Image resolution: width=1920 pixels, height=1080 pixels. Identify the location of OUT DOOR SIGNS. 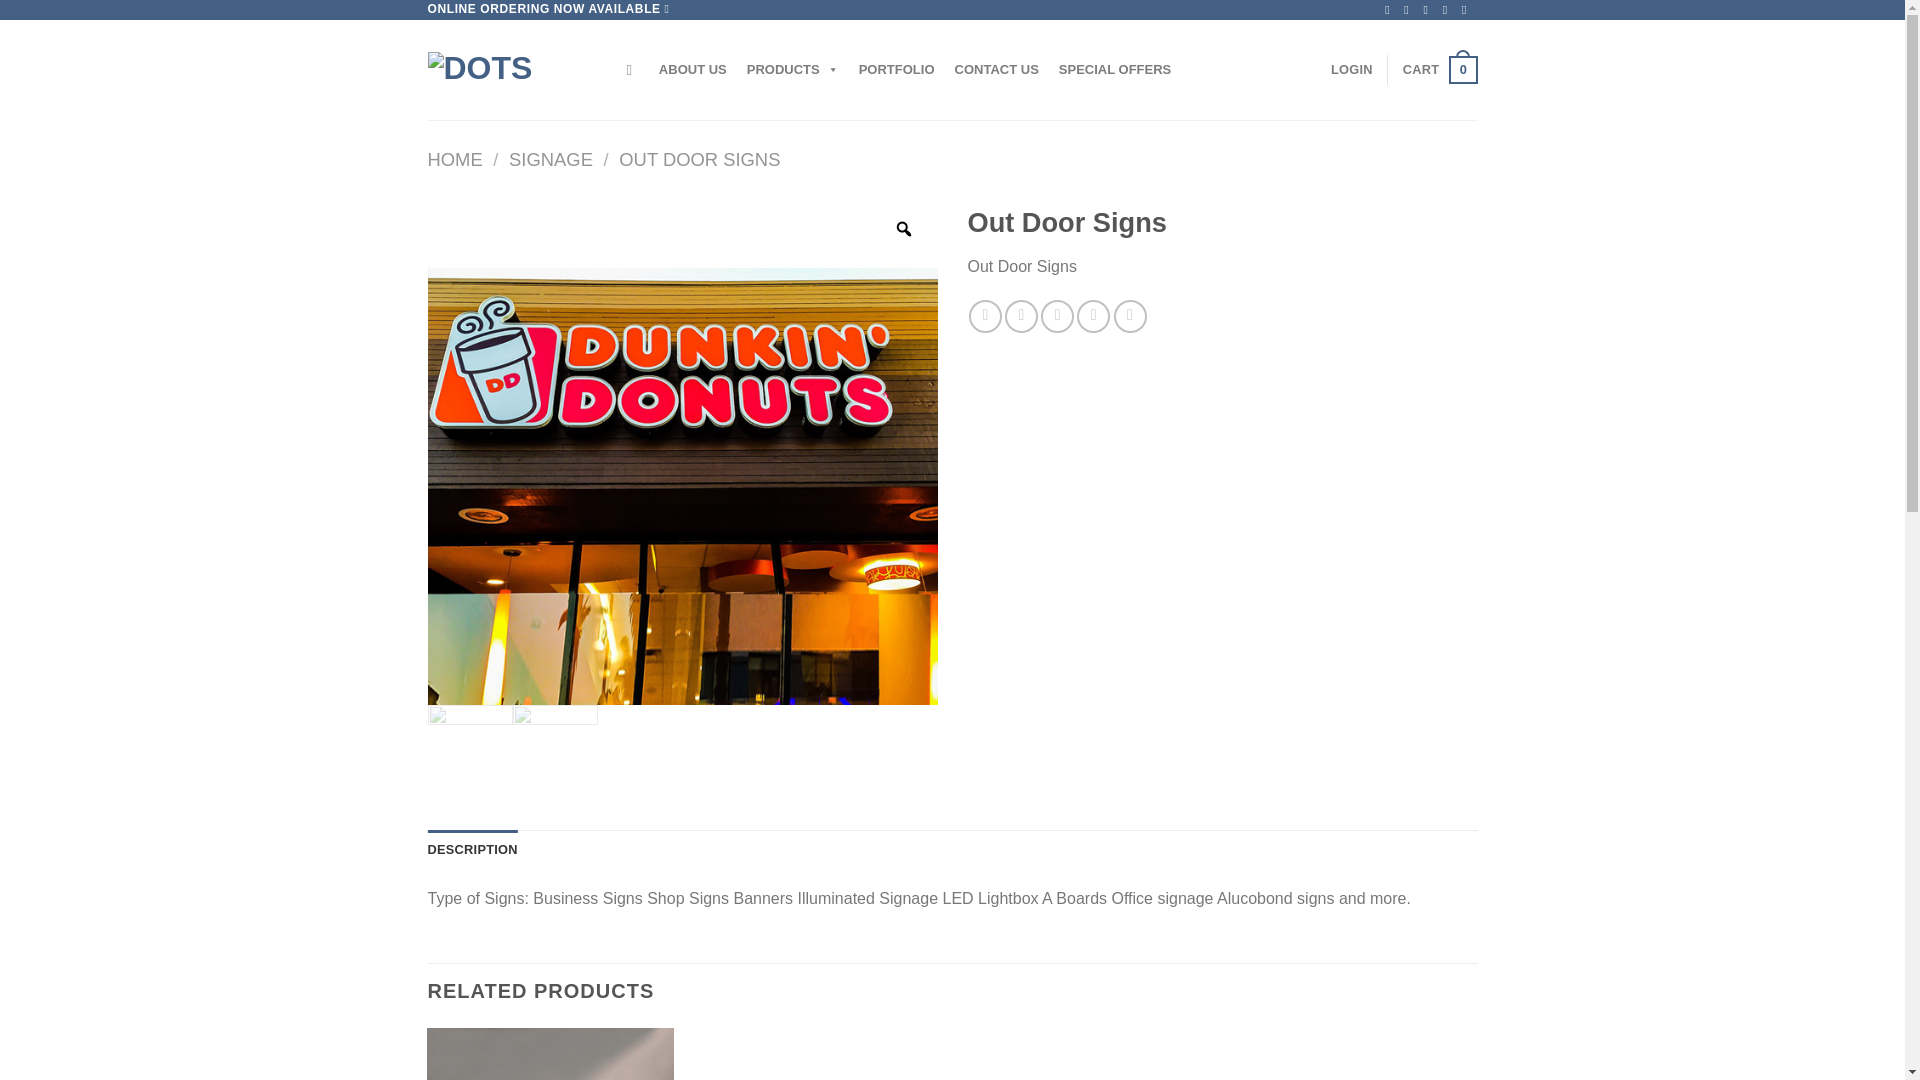
(1440, 70).